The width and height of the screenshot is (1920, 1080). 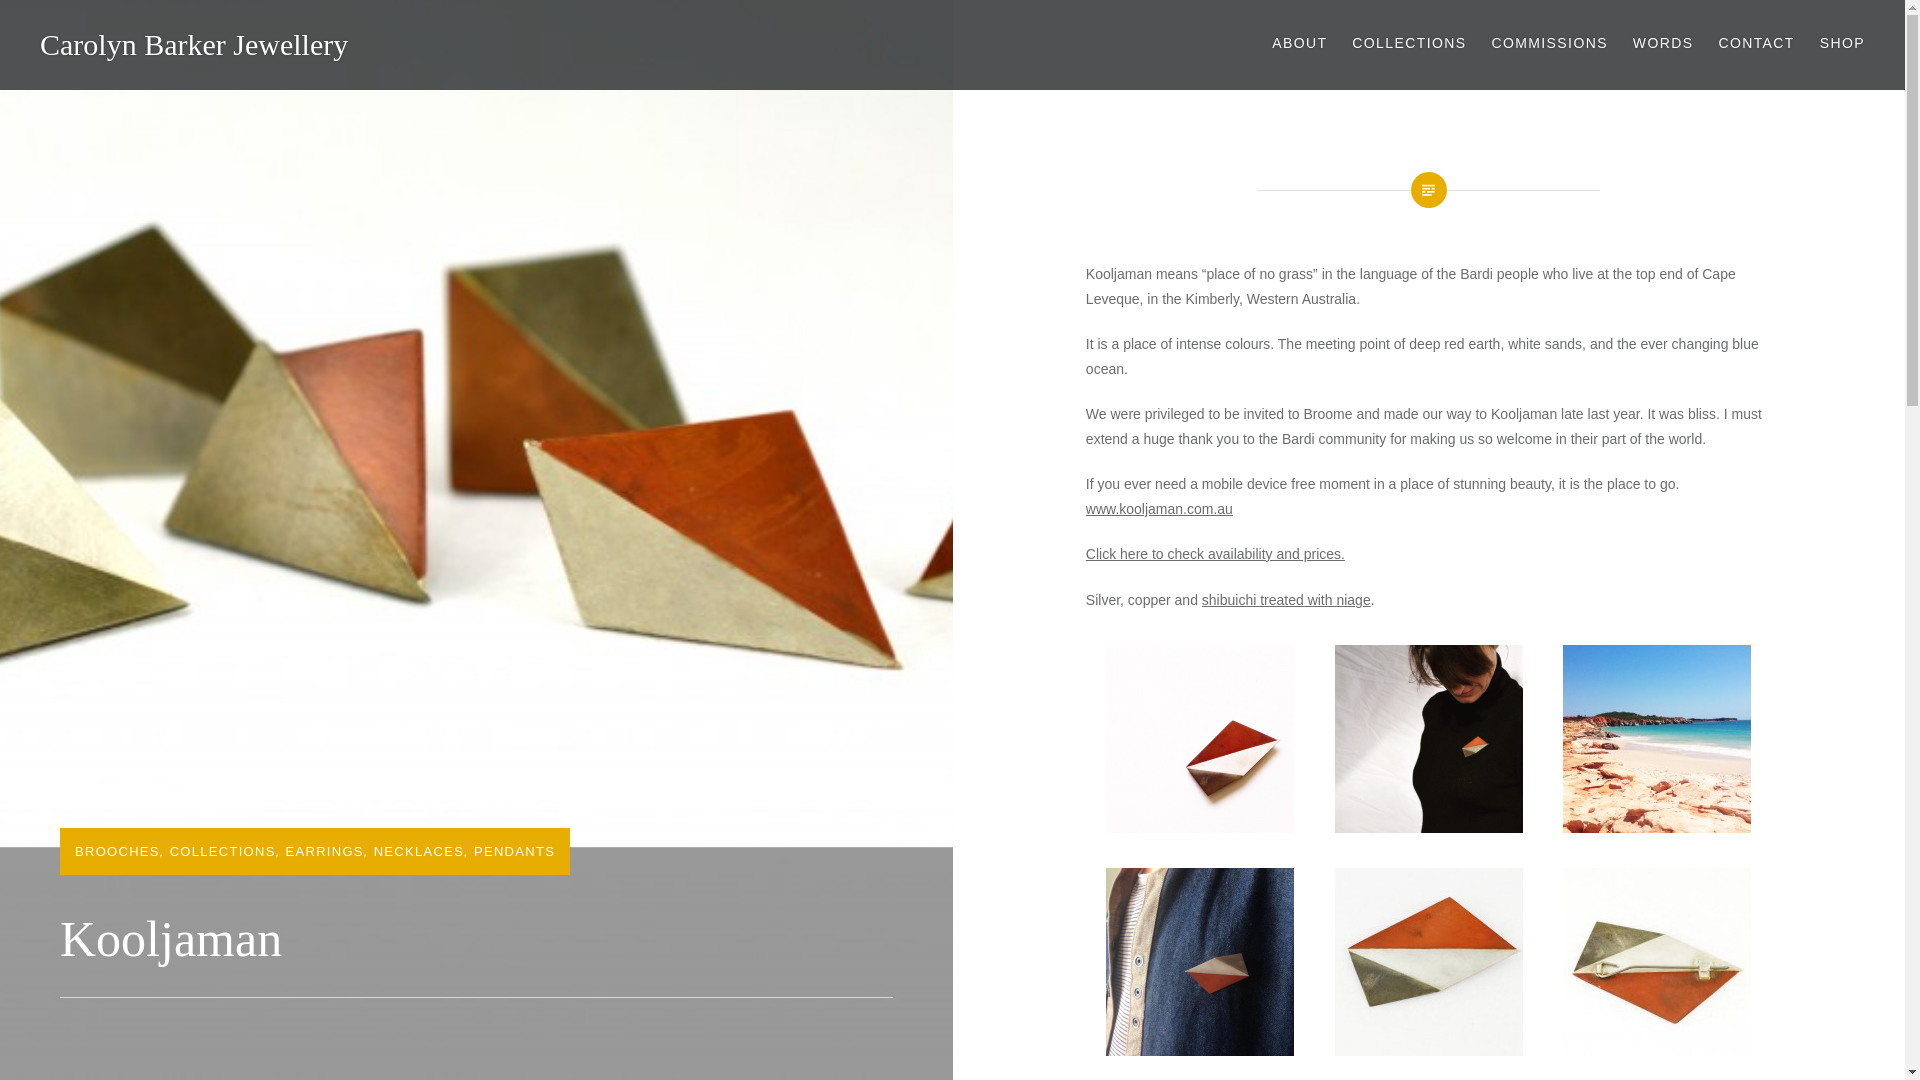 What do you see at coordinates (419, 850) in the screenshot?
I see `NECKLACES` at bounding box center [419, 850].